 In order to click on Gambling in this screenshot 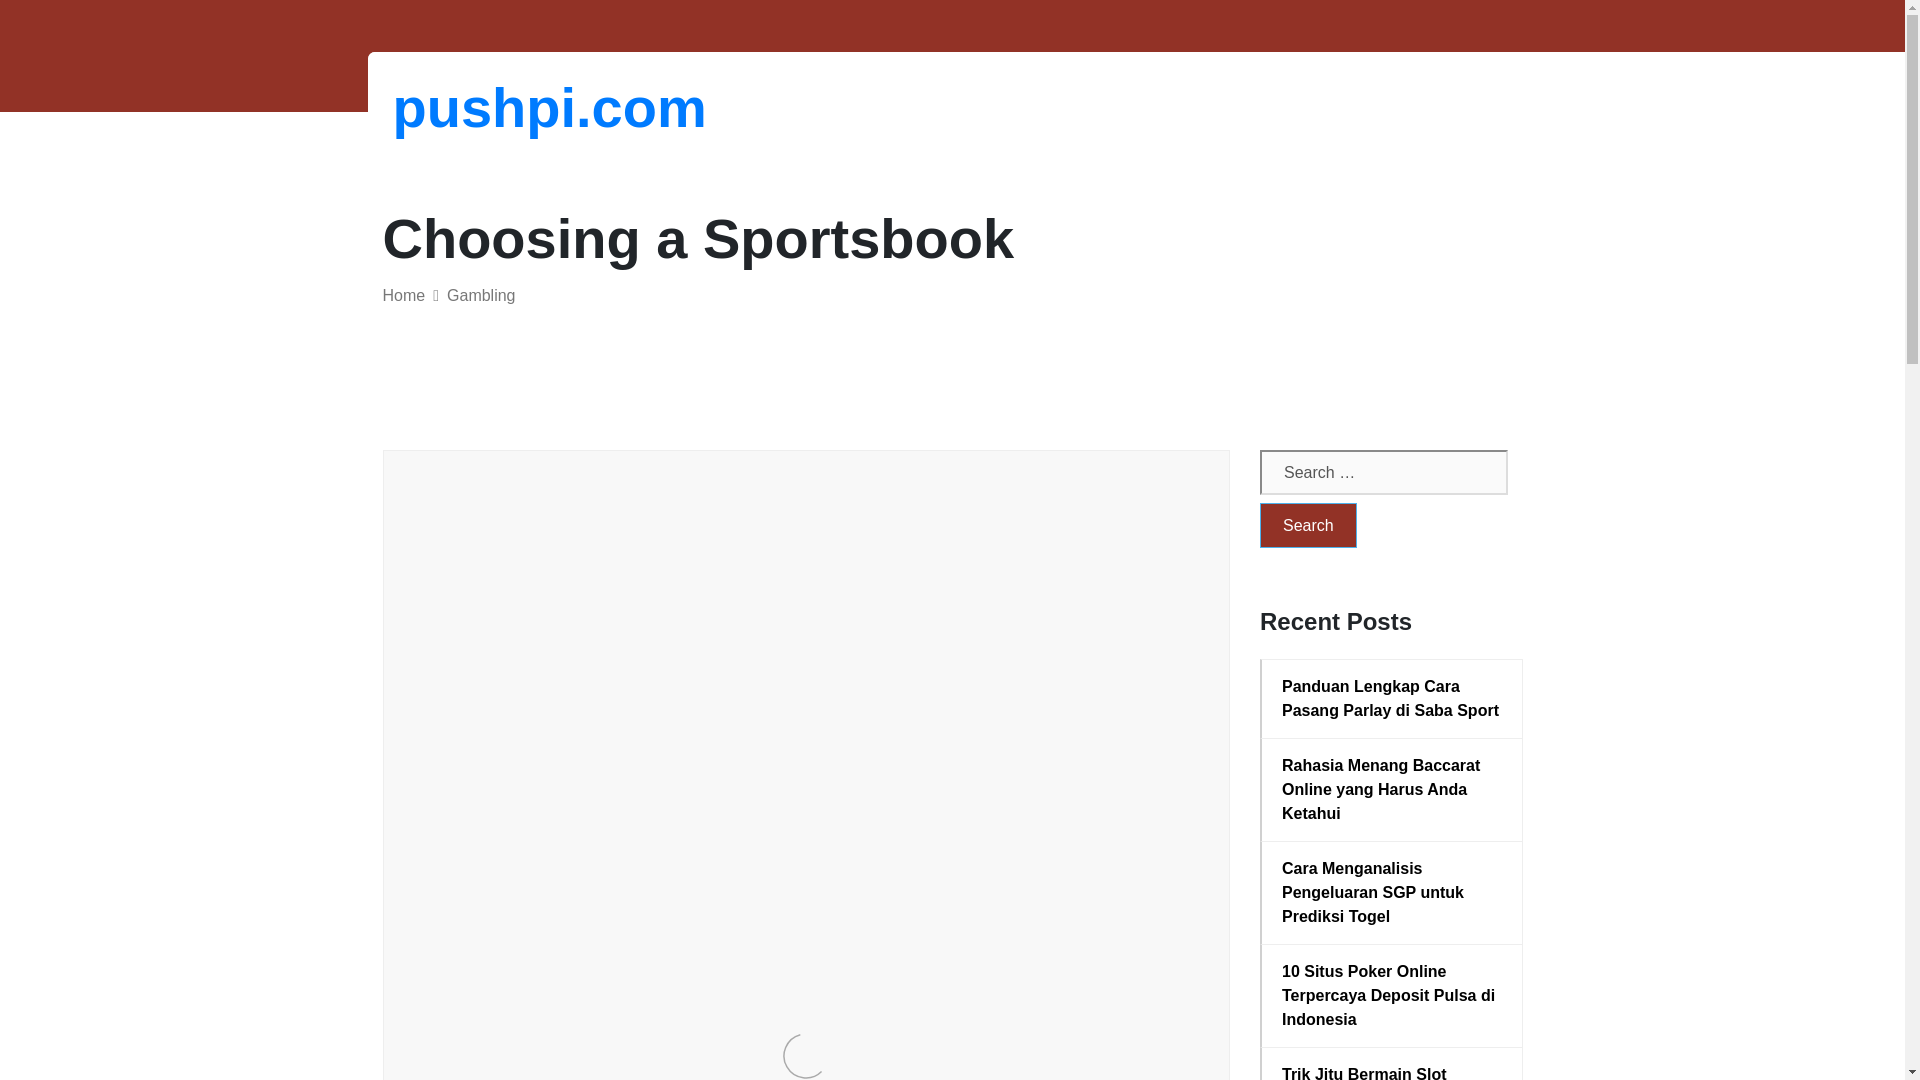, I will do `click(480, 295)`.